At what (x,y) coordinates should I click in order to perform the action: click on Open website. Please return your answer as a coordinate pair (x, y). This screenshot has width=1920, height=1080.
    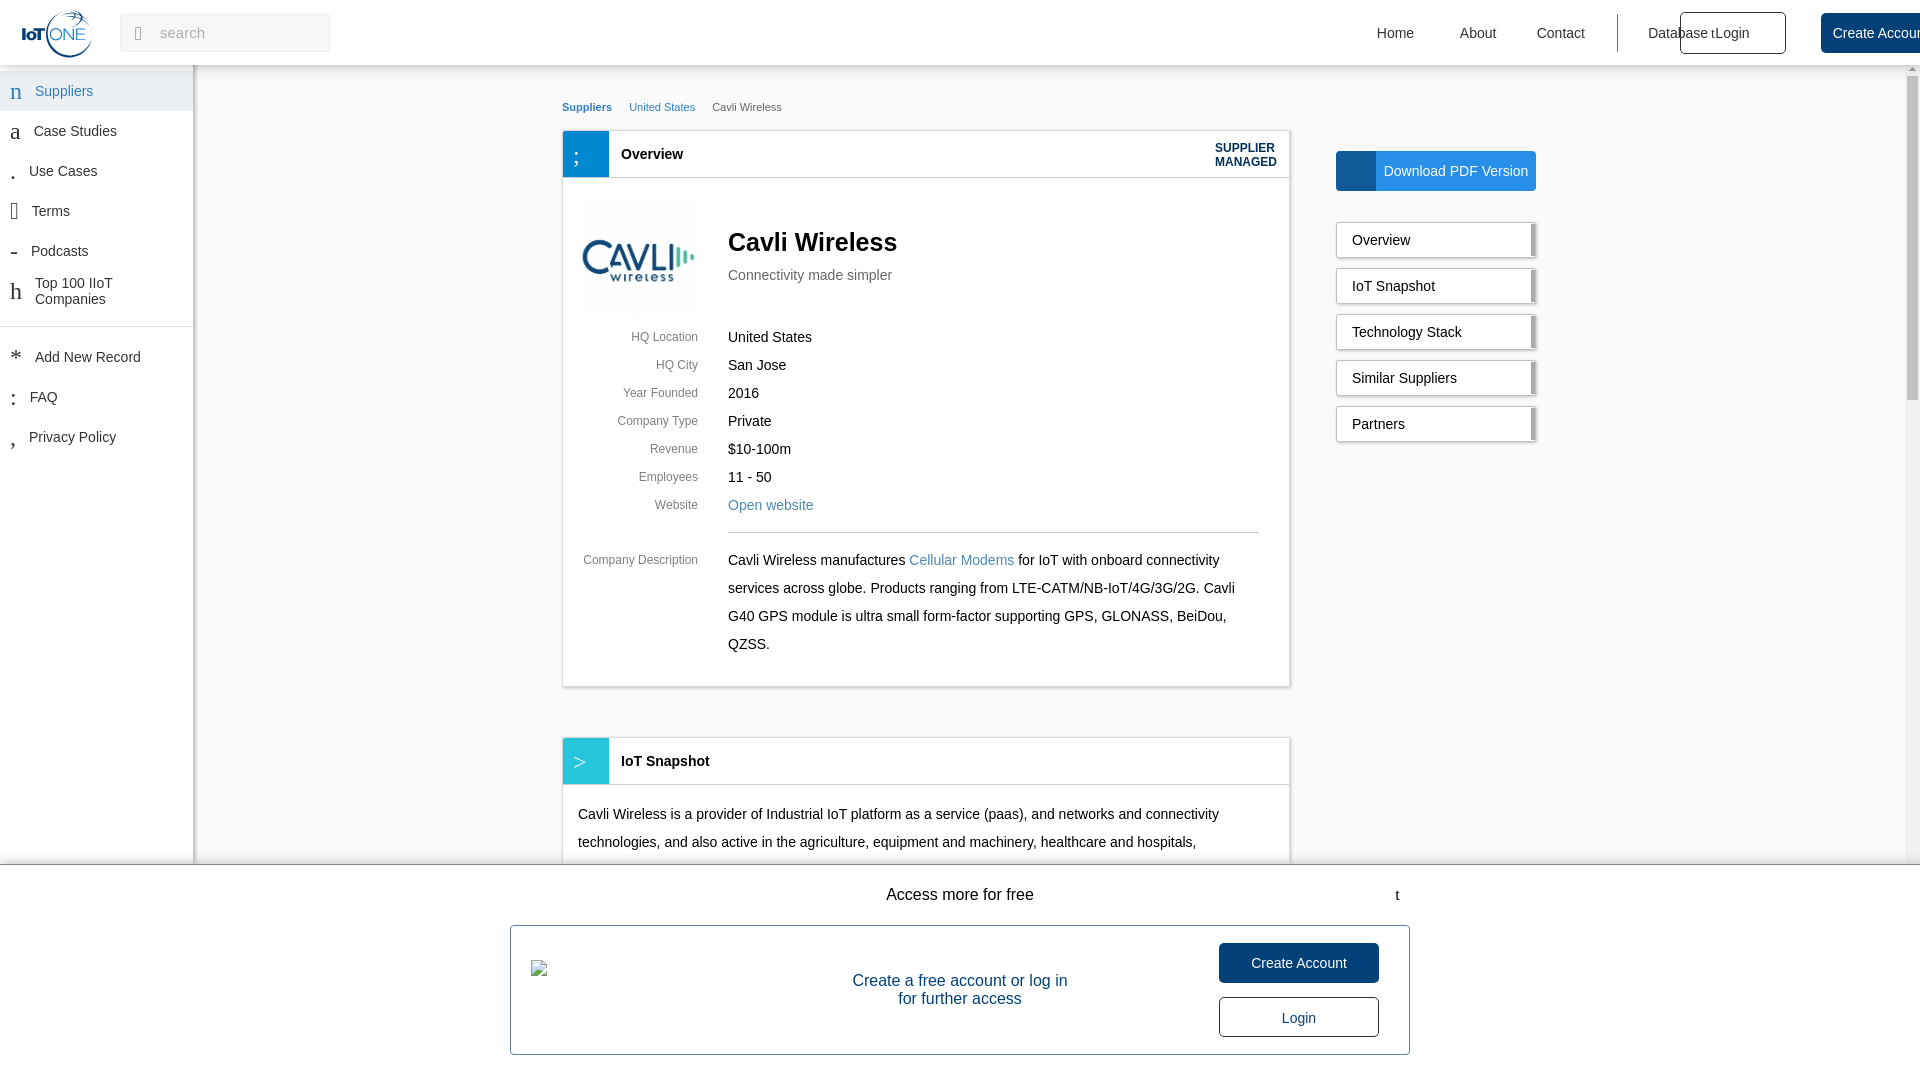
    Looking at the image, I should click on (770, 504).